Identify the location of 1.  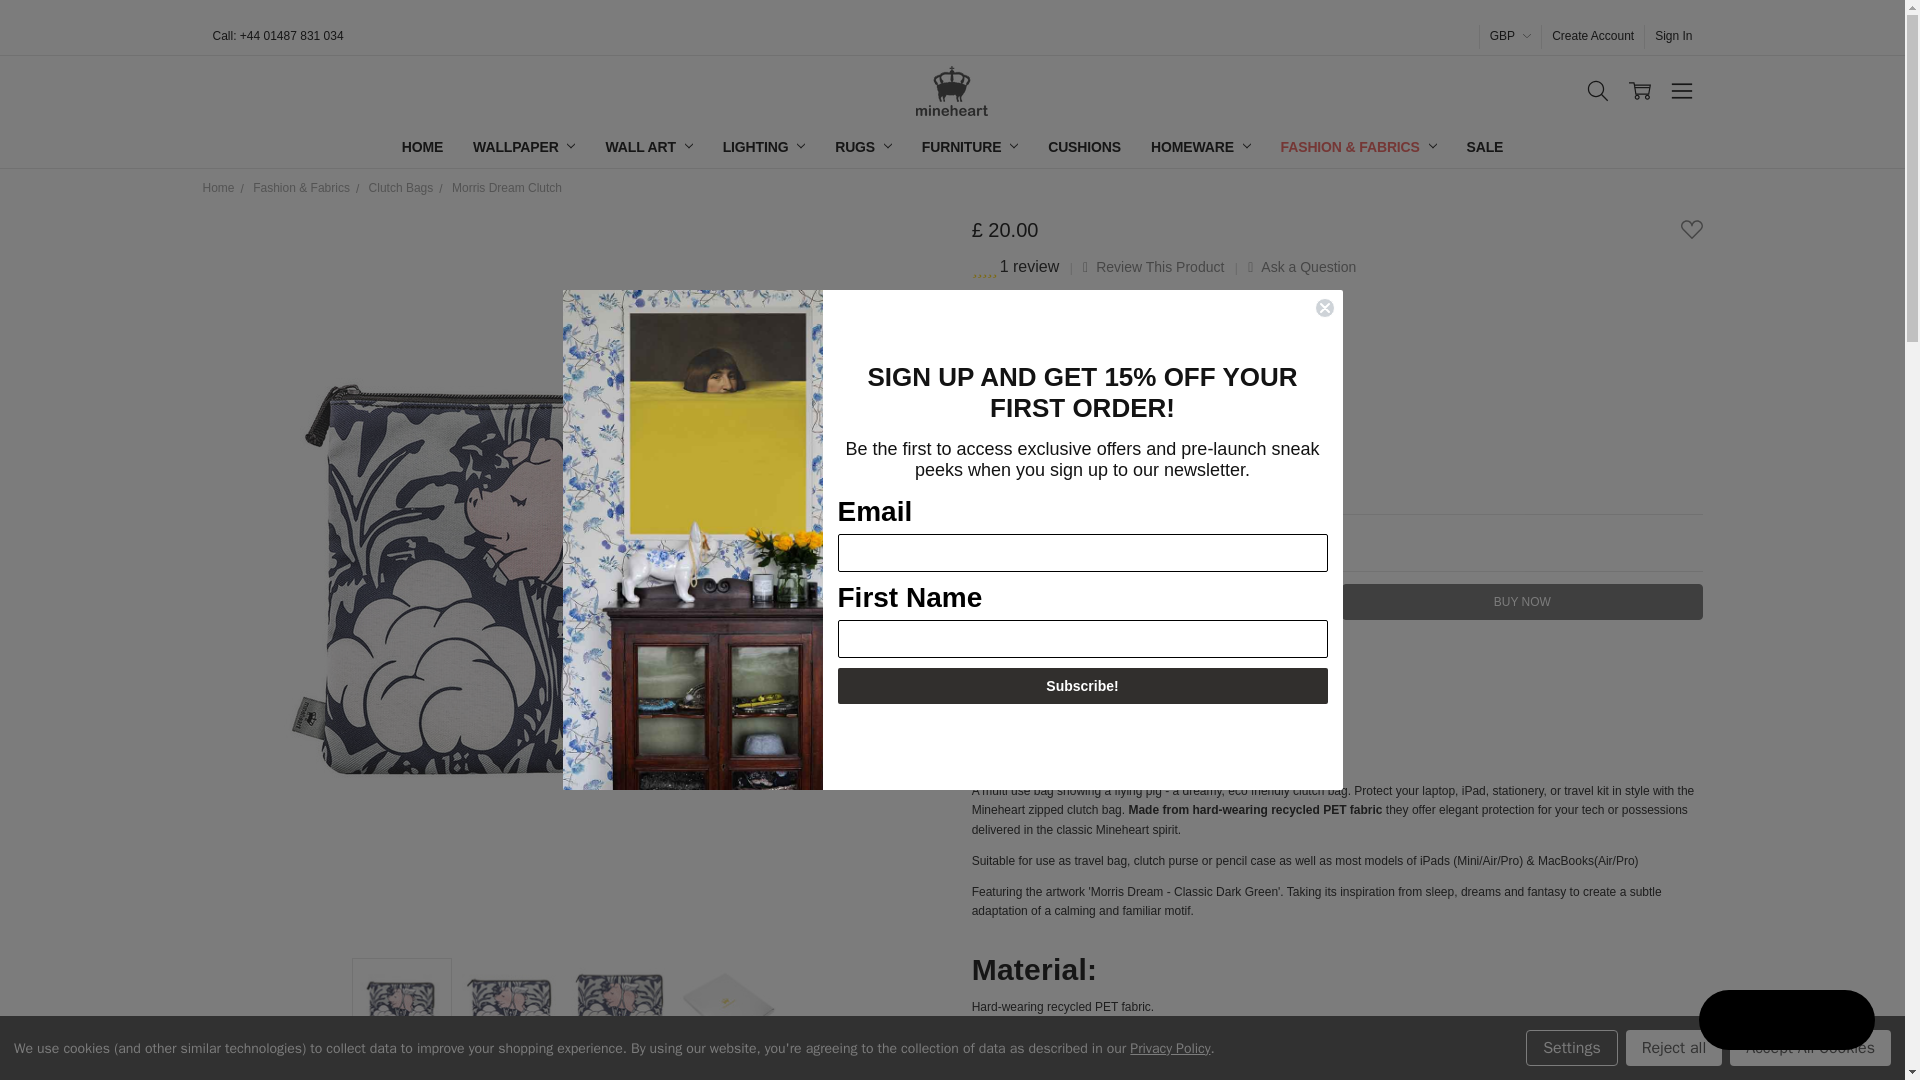
(1094, 542).